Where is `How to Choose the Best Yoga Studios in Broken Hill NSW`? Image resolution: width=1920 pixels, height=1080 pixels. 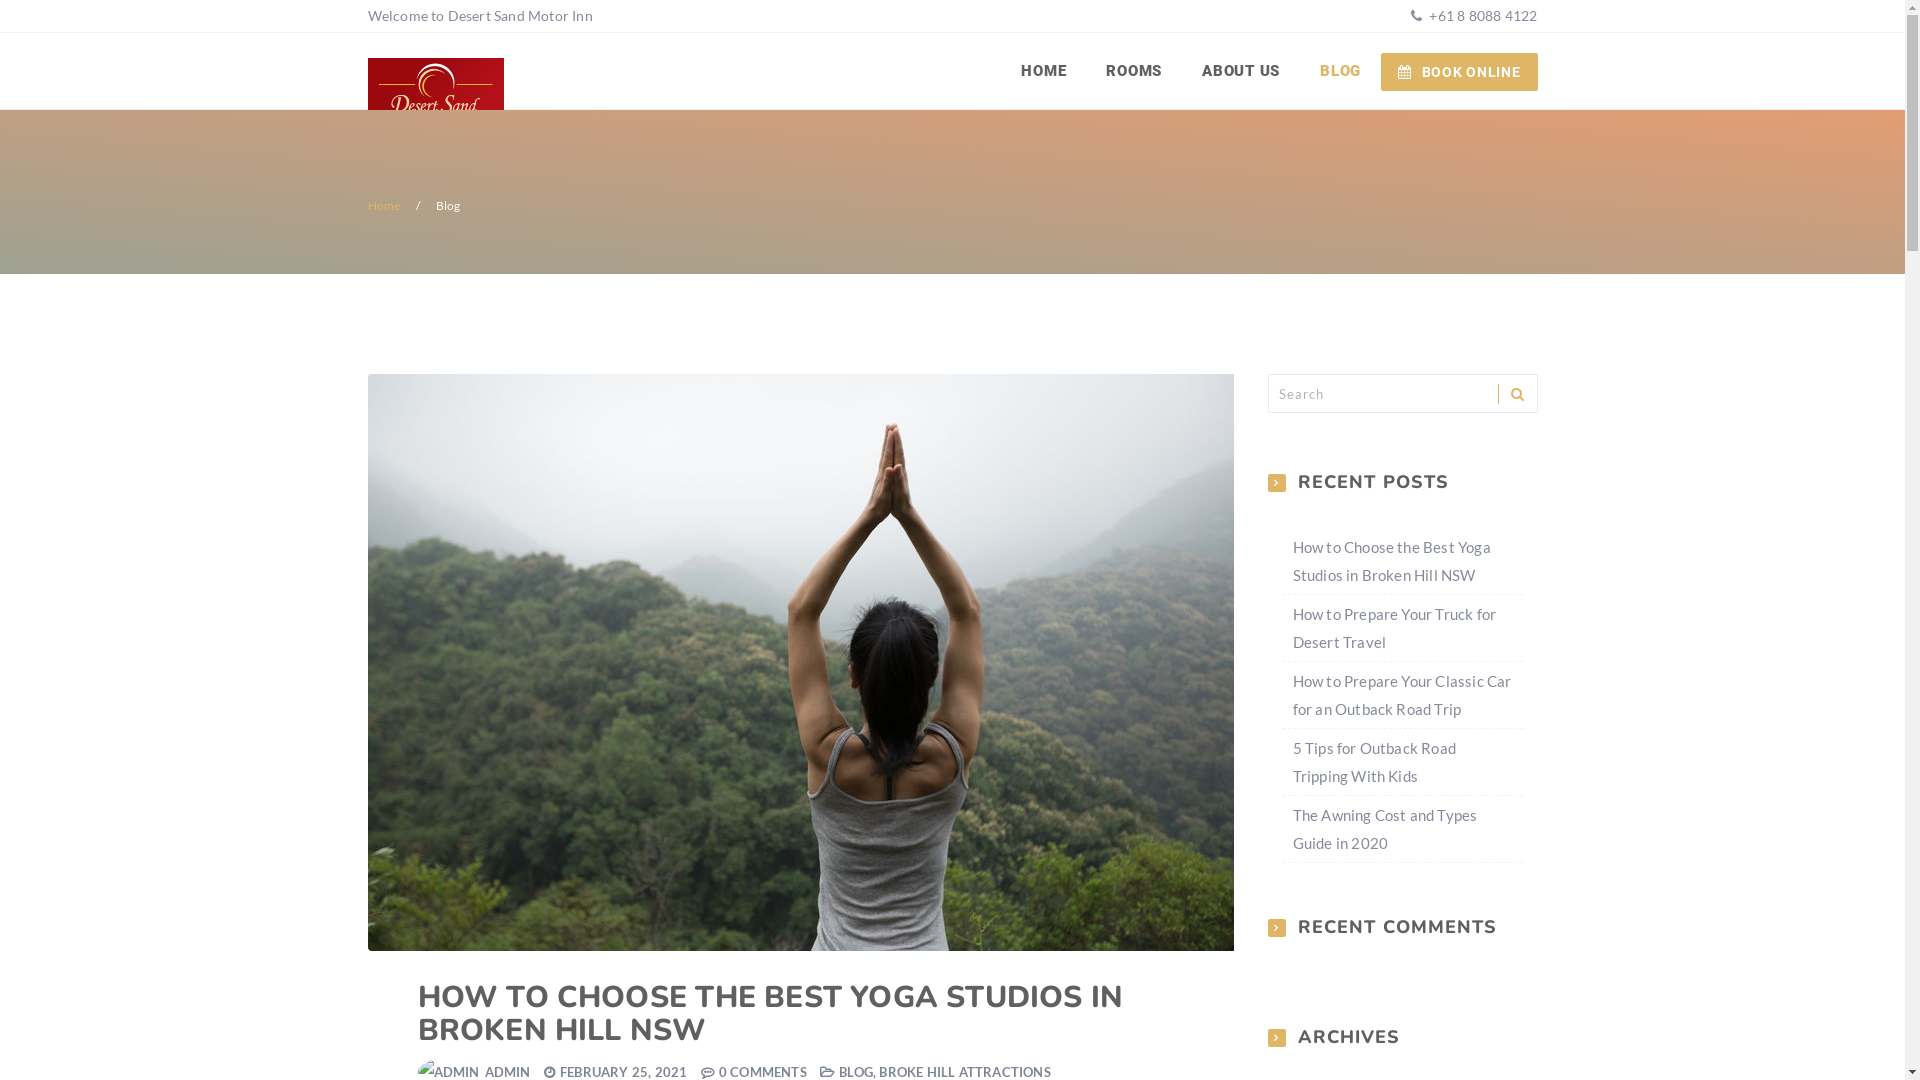
How to Choose the Best Yoga Studios in Broken Hill NSW is located at coordinates (1391, 561).